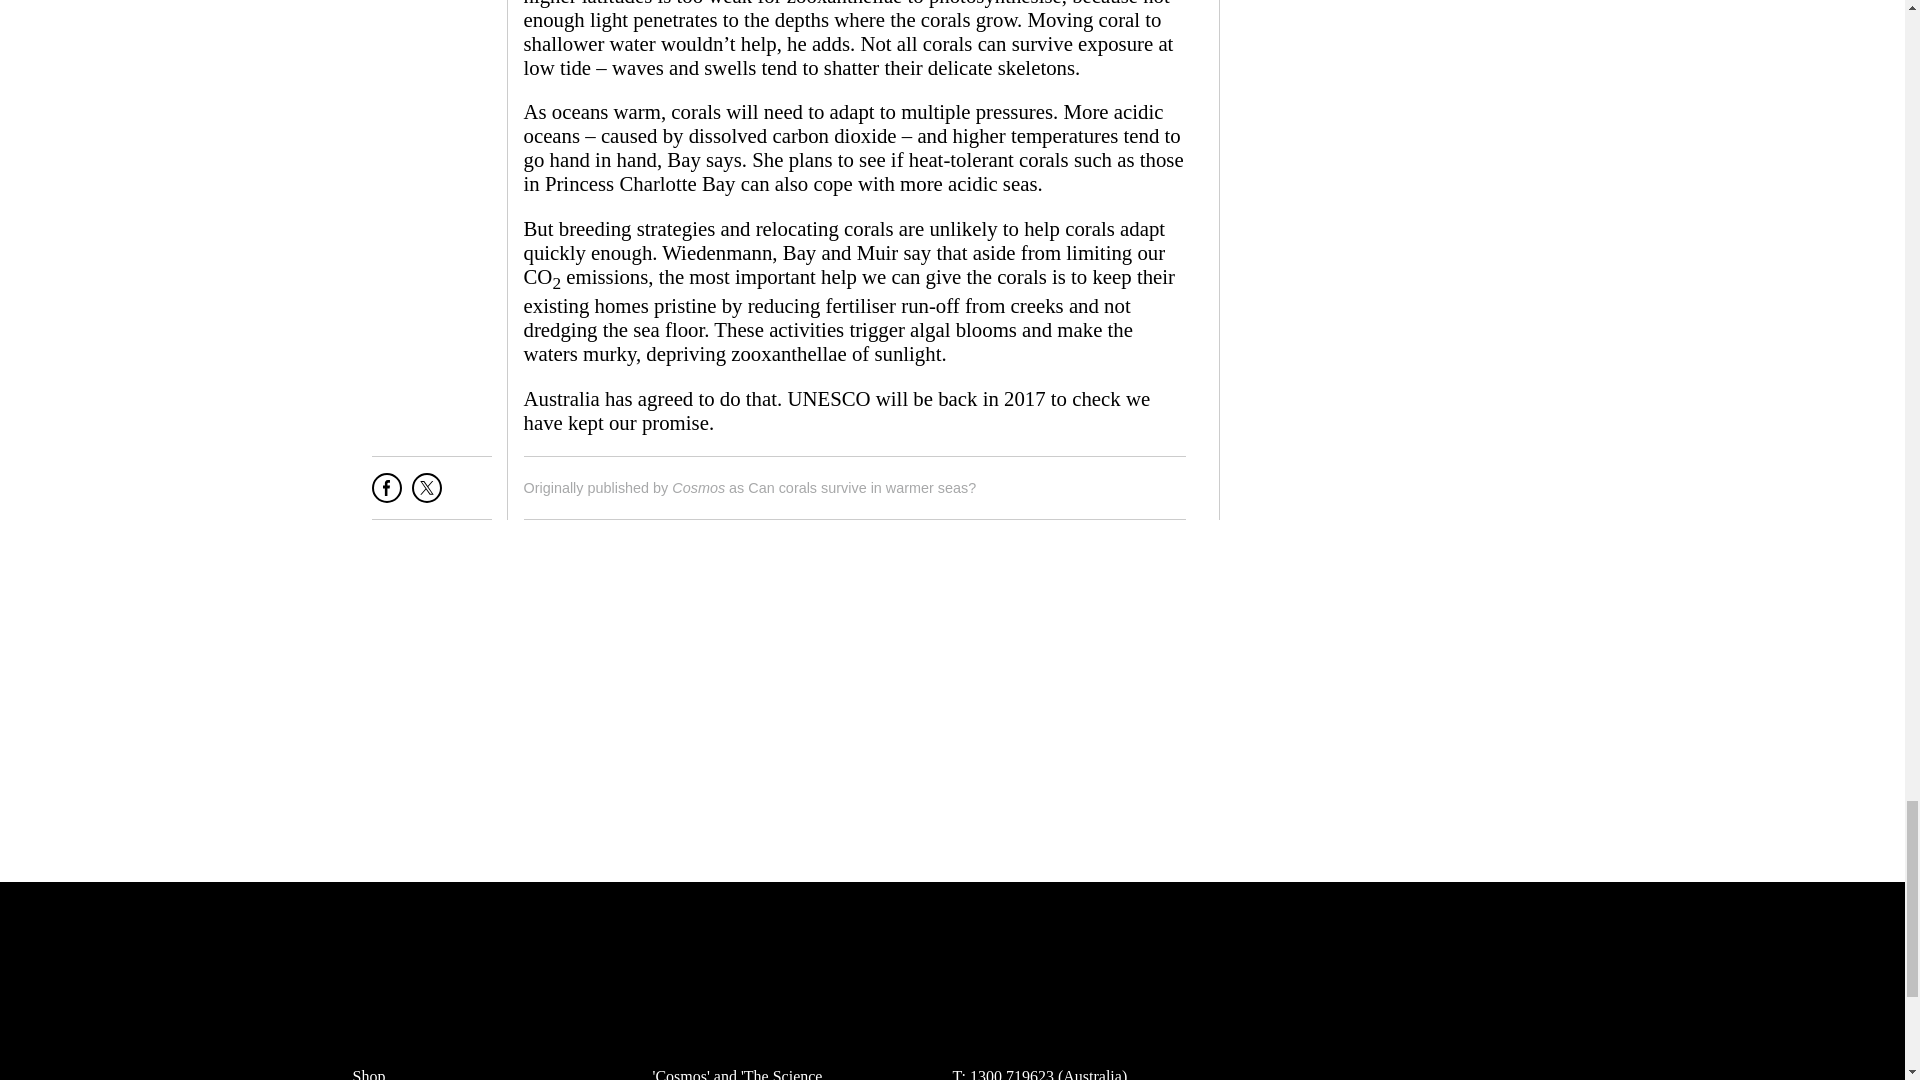  I want to click on Share on Facebook, so click(386, 494).